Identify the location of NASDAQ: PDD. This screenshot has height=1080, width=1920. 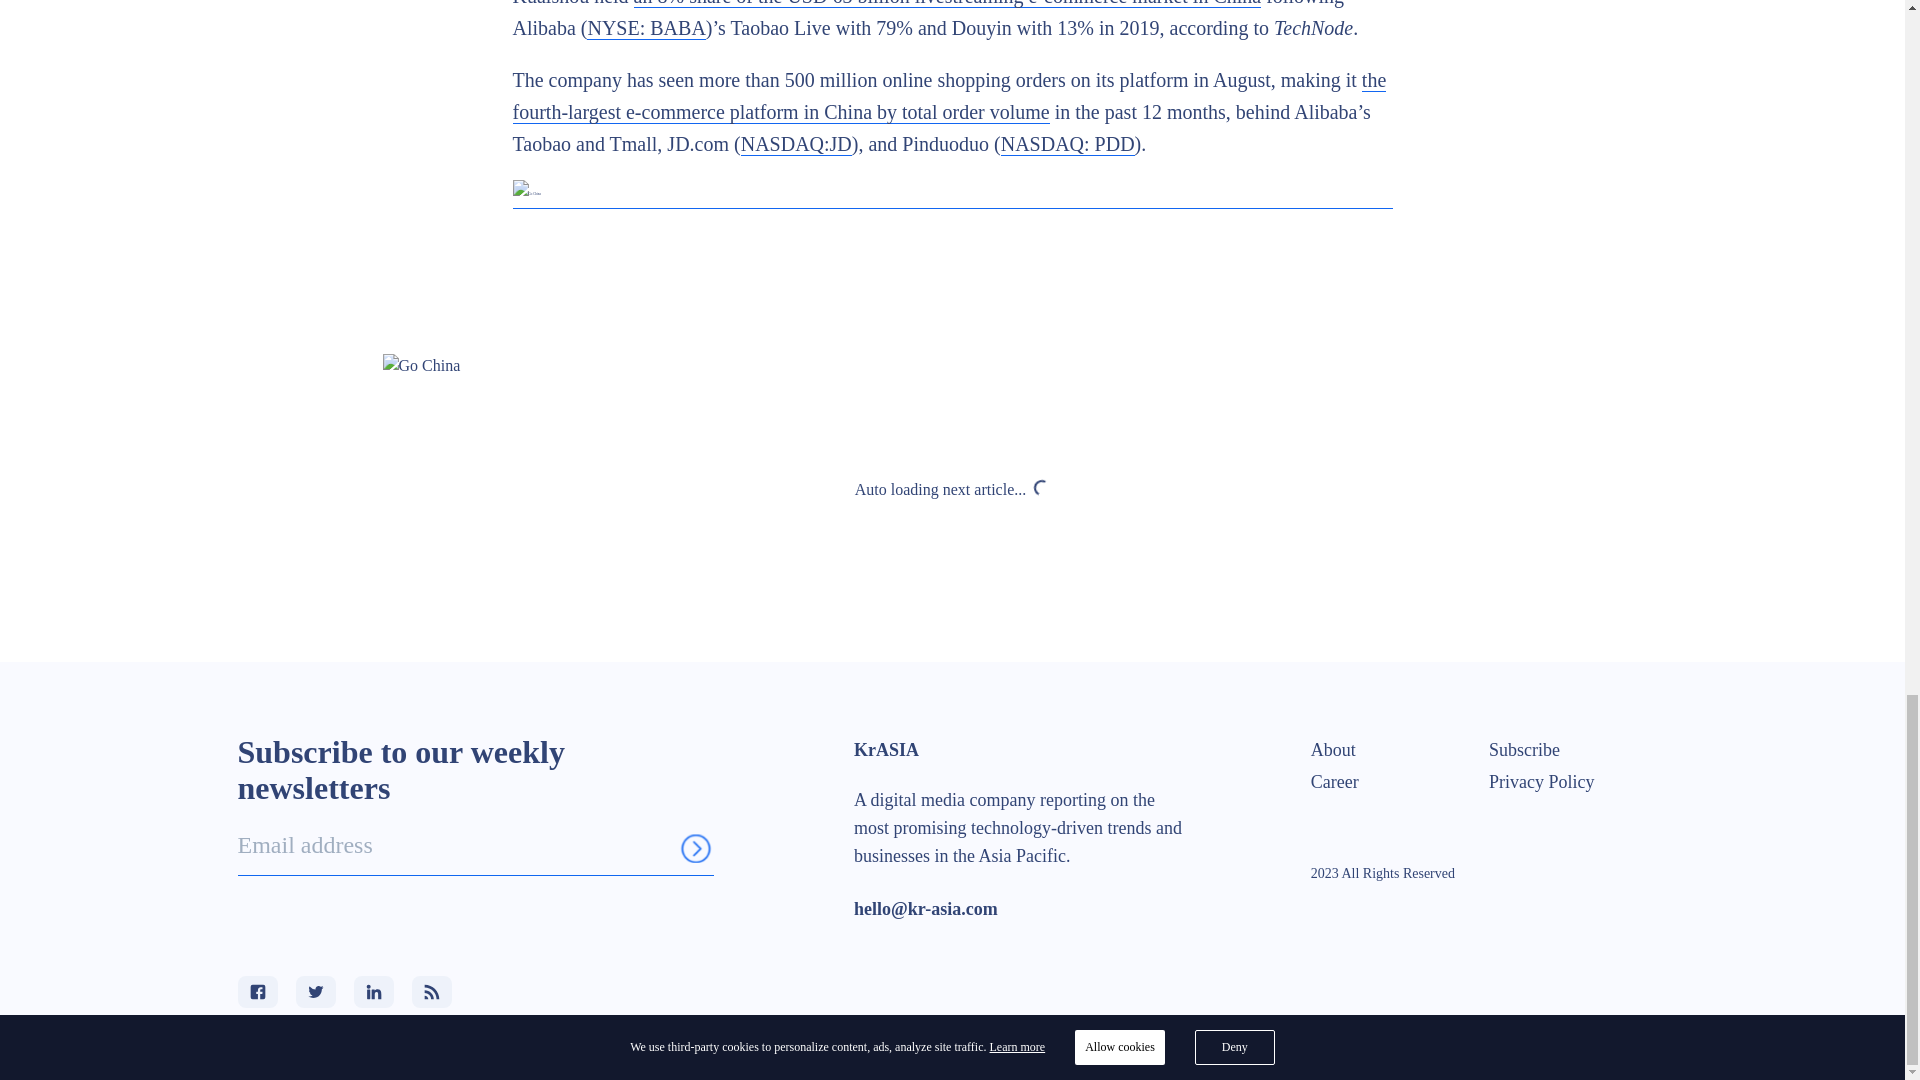
(1067, 144).